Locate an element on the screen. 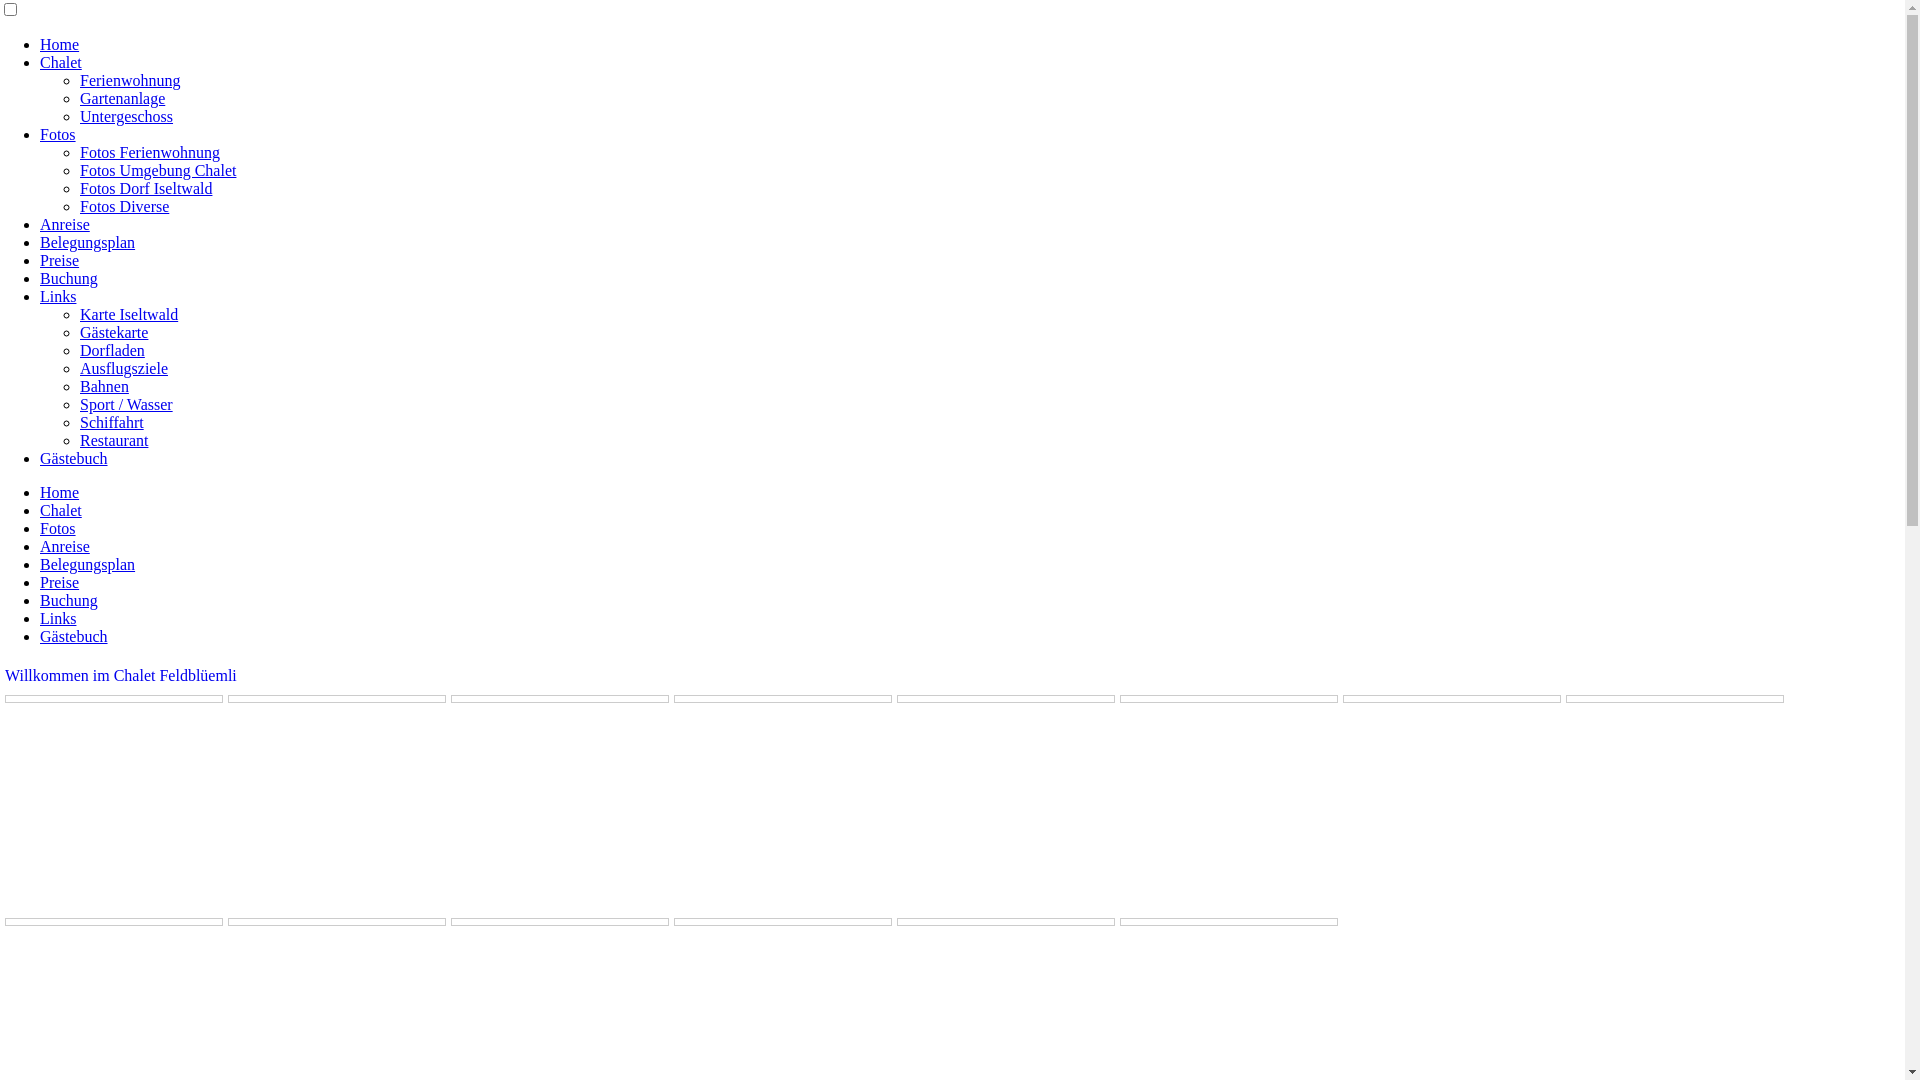  Fotos Diverse is located at coordinates (124, 206).